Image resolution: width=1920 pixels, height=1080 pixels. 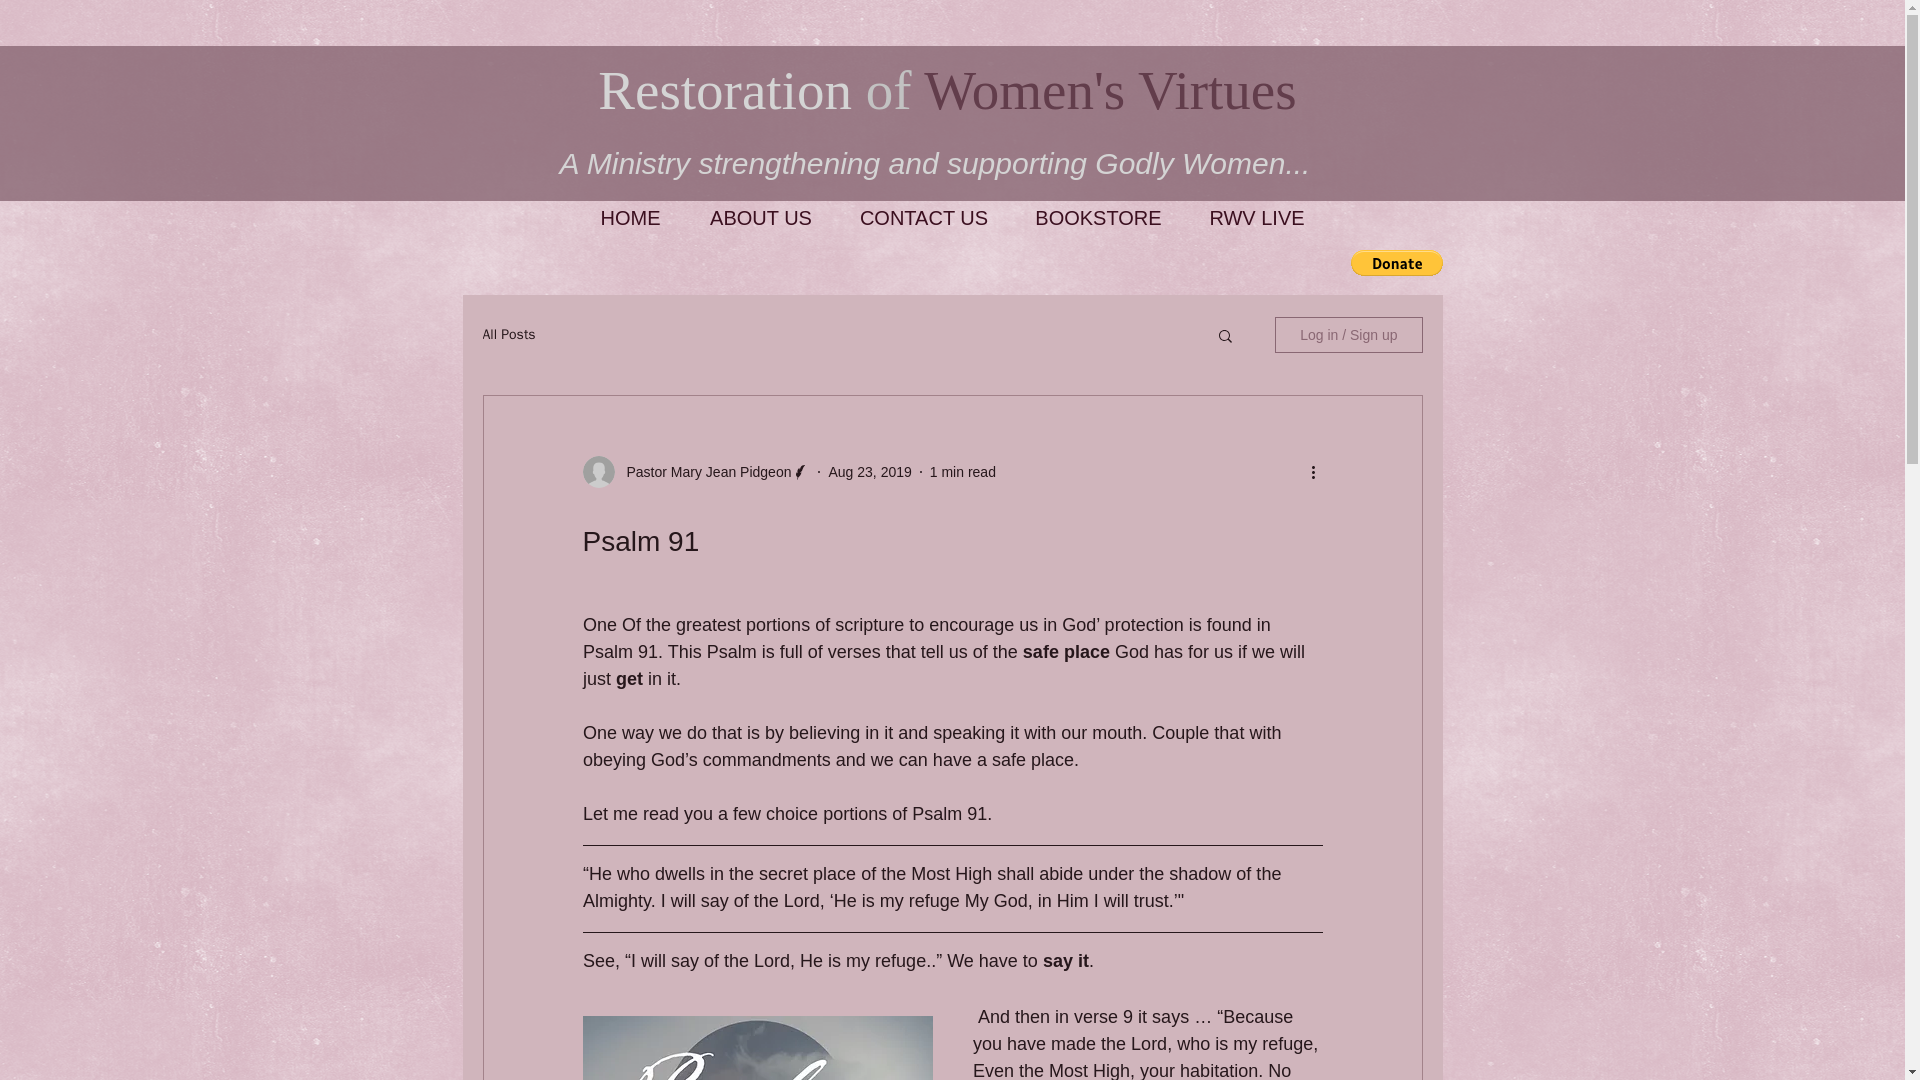 What do you see at coordinates (702, 472) in the screenshot?
I see `Pastor Mary Jean Pidgeon` at bounding box center [702, 472].